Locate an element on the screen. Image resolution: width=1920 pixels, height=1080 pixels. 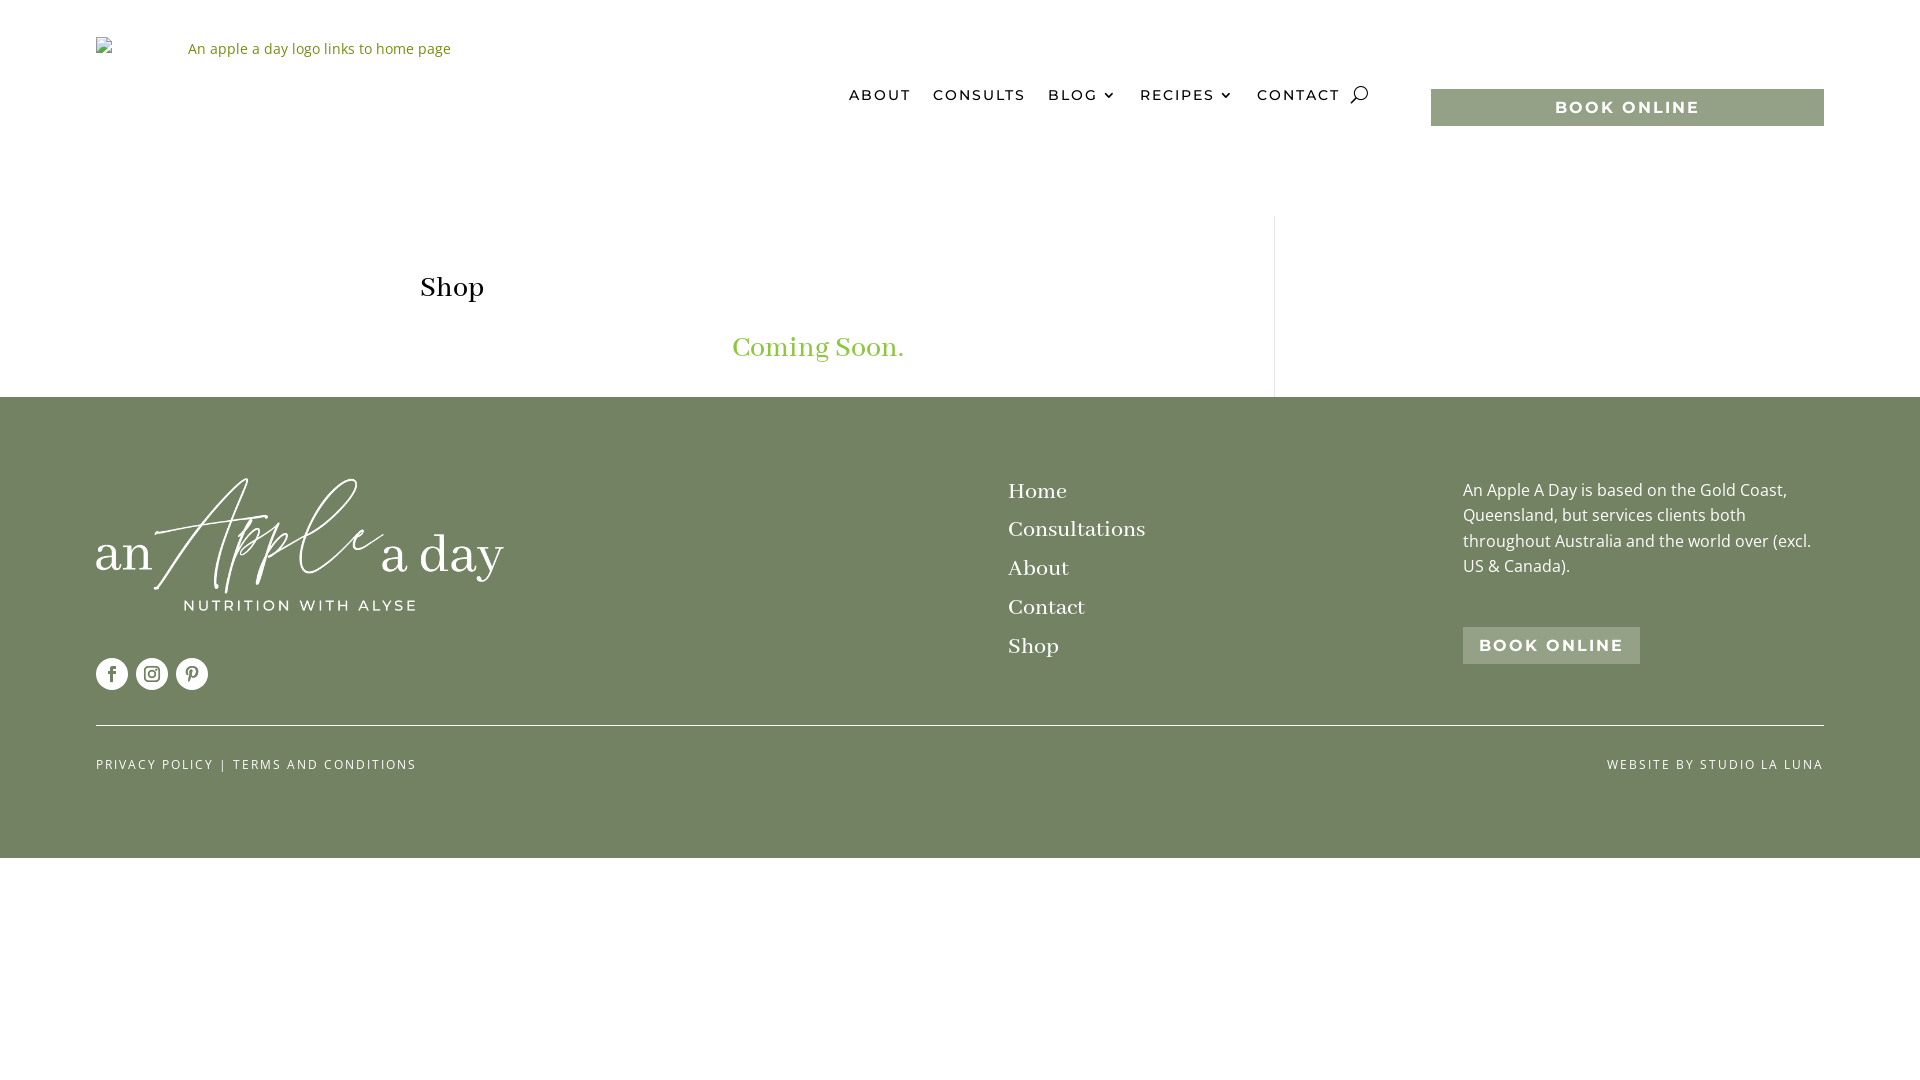
TERMS AND CONDITIONS is located at coordinates (325, 764).